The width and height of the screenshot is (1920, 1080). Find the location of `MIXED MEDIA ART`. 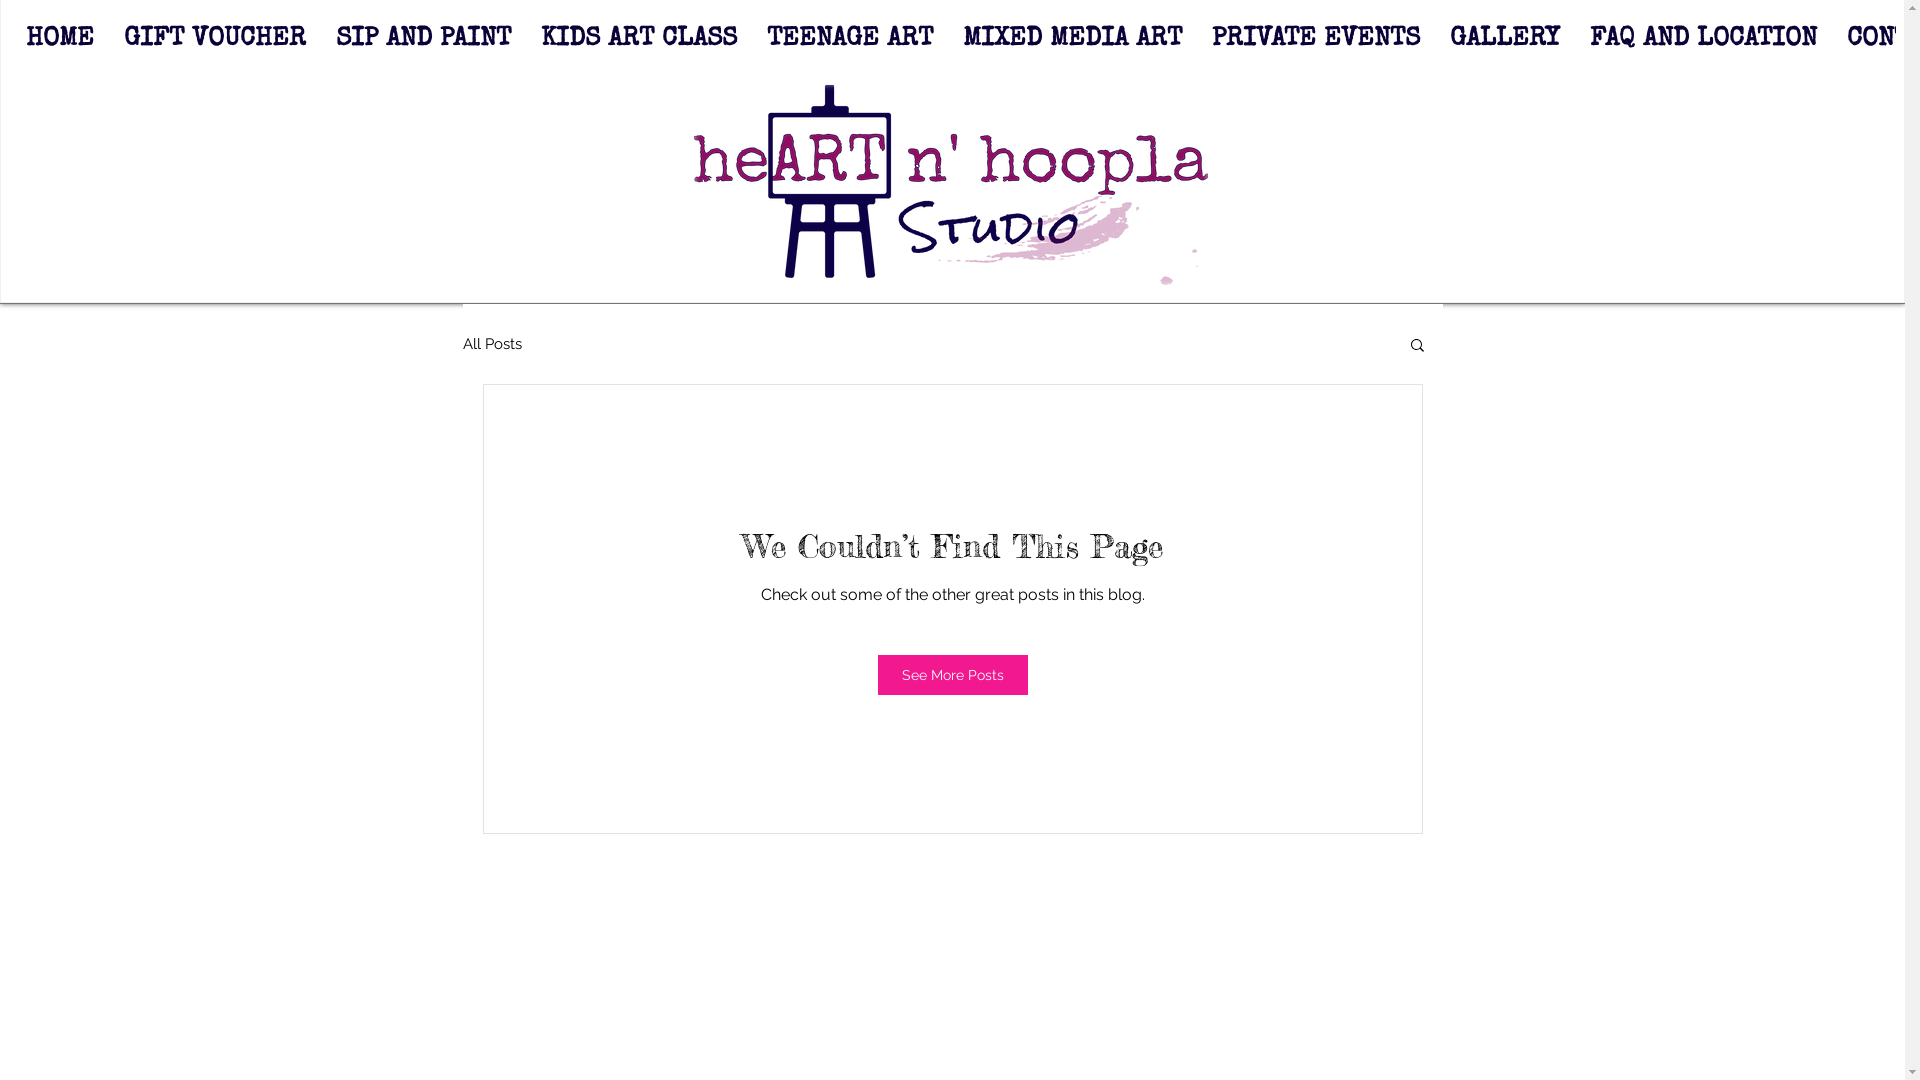

MIXED MEDIA ART is located at coordinates (1072, 48).